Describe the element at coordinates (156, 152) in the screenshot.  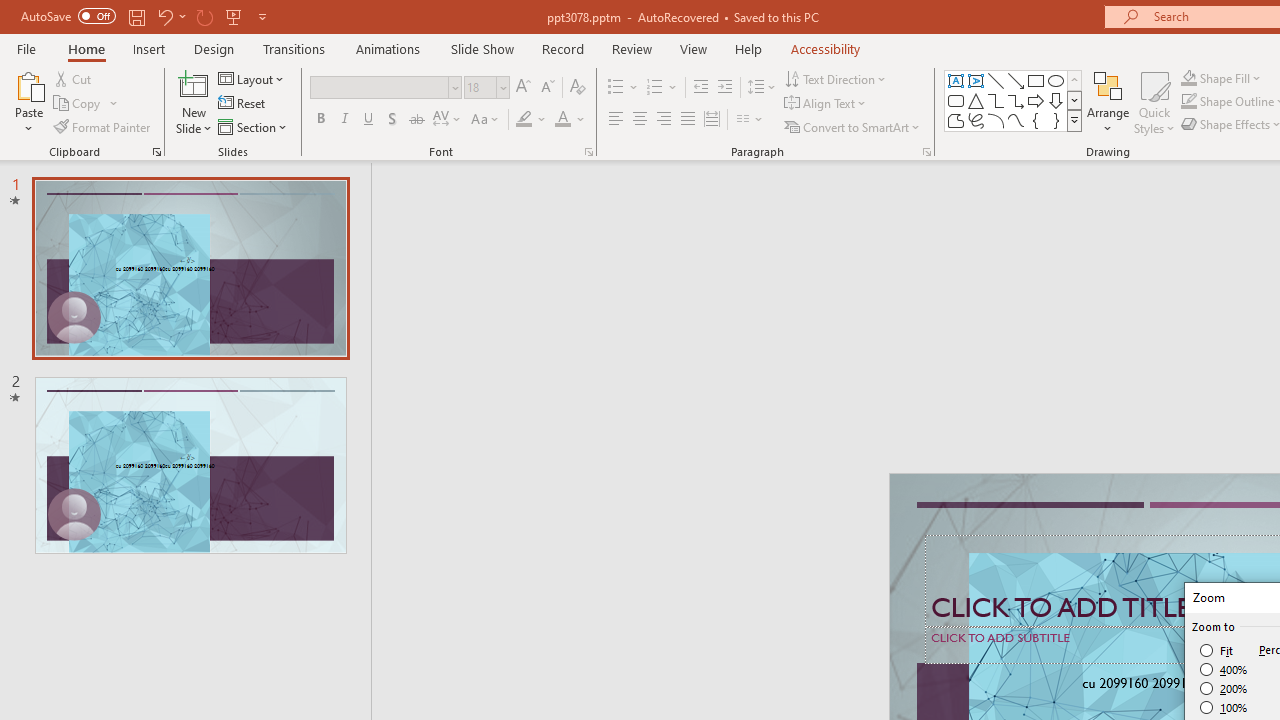
I see `Office Clipboard...` at that location.